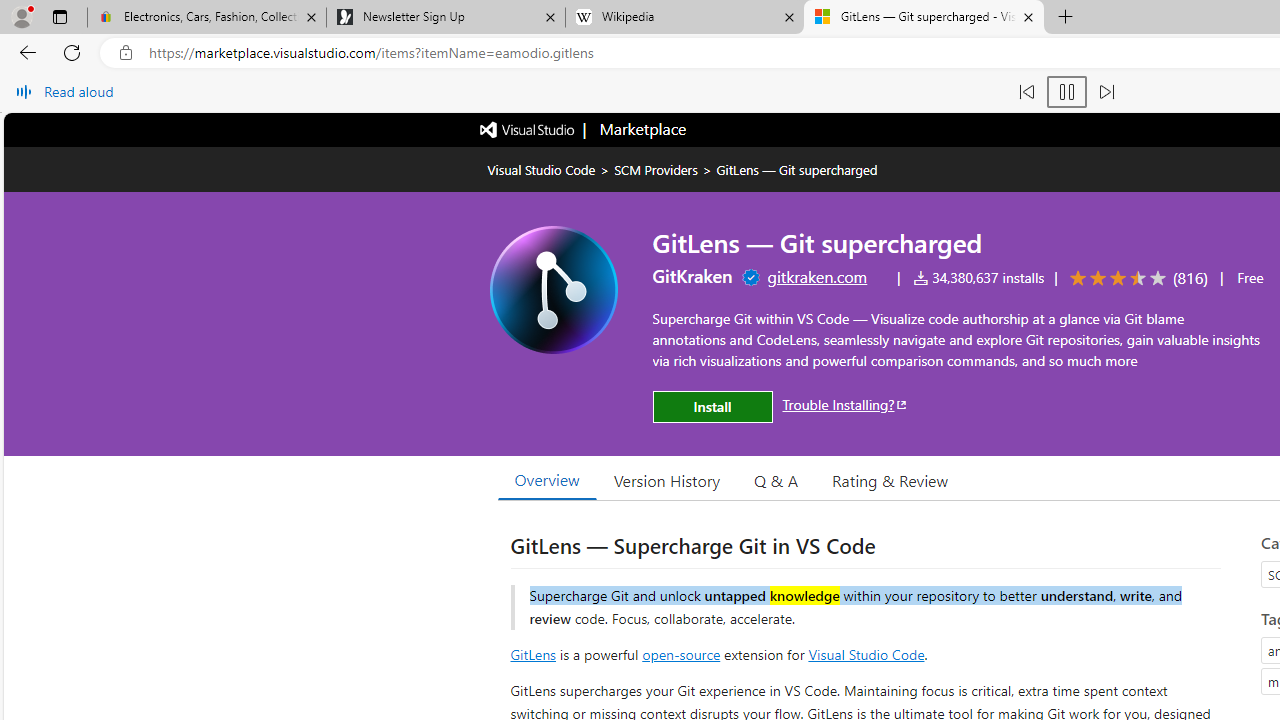  I want to click on SCM Providers, so click(656, 169).